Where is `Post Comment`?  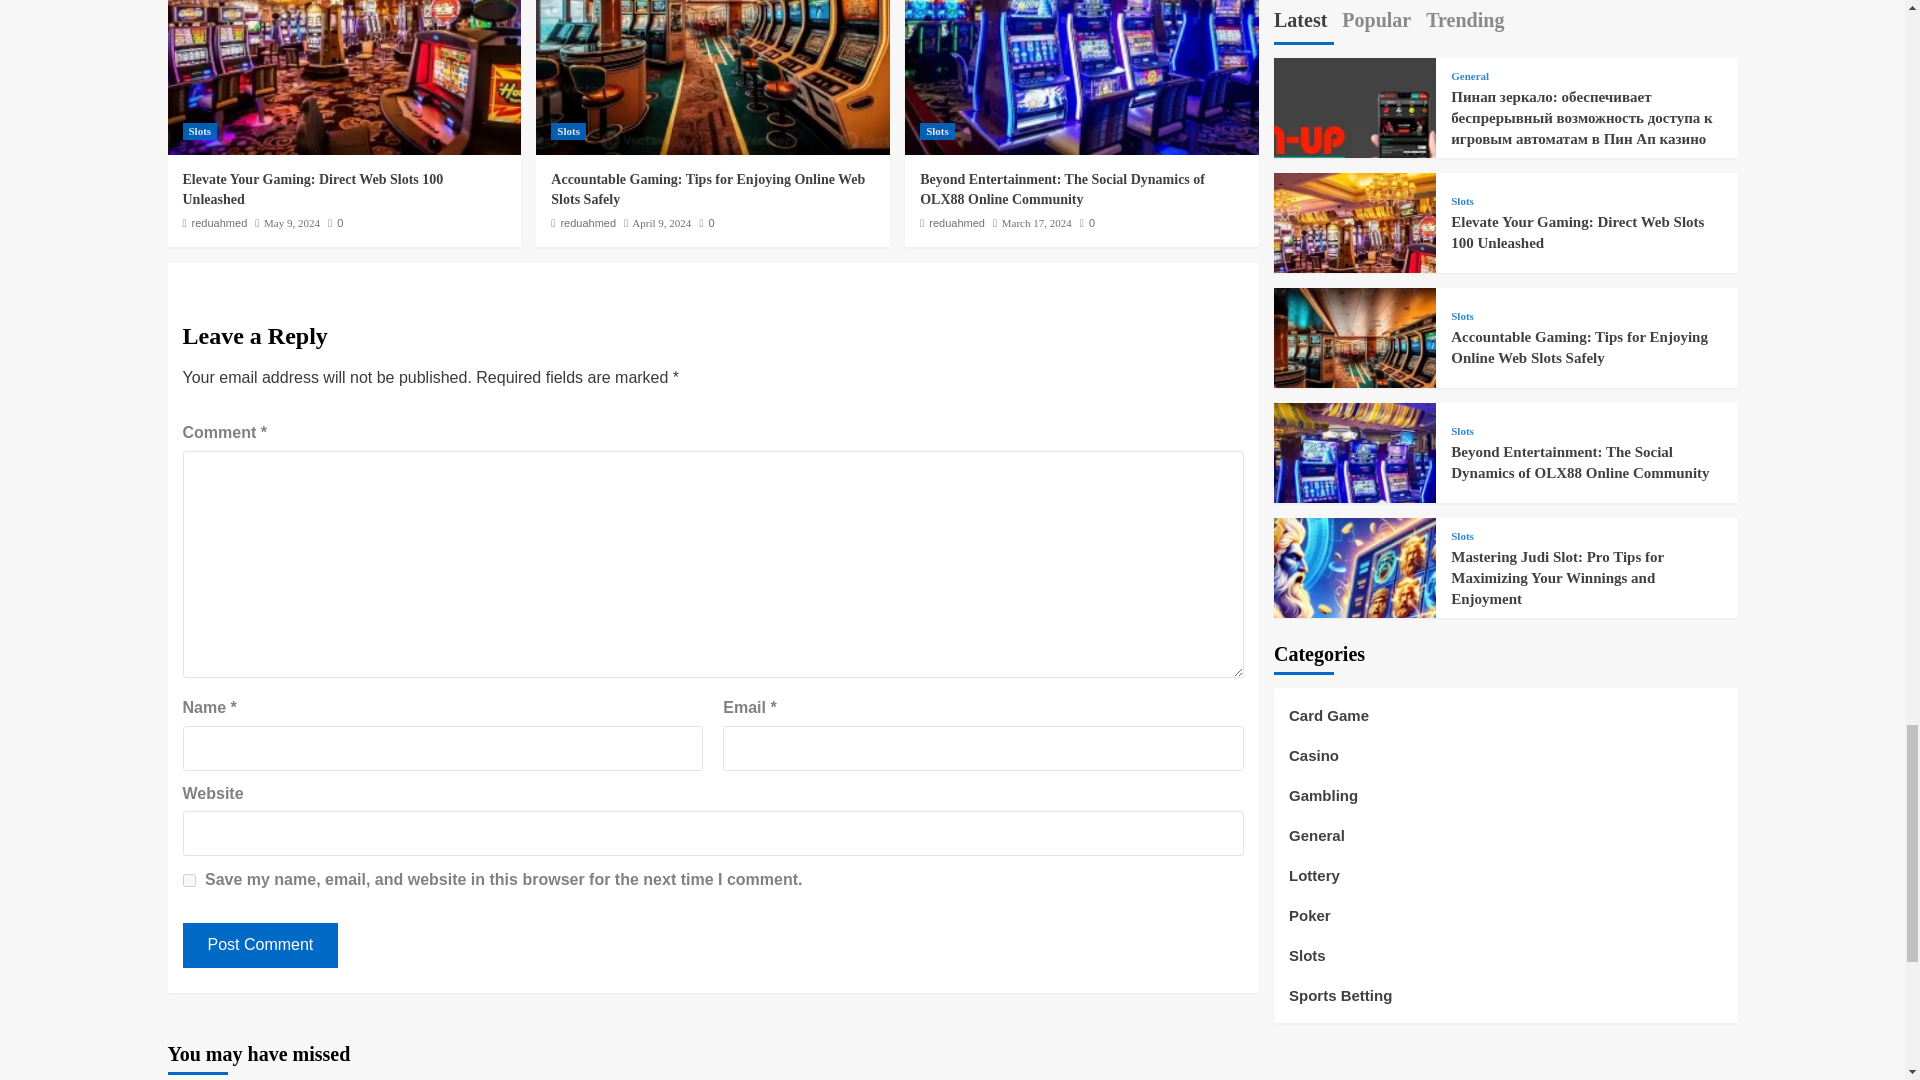 Post Comment is located at coordinates (260, 945).